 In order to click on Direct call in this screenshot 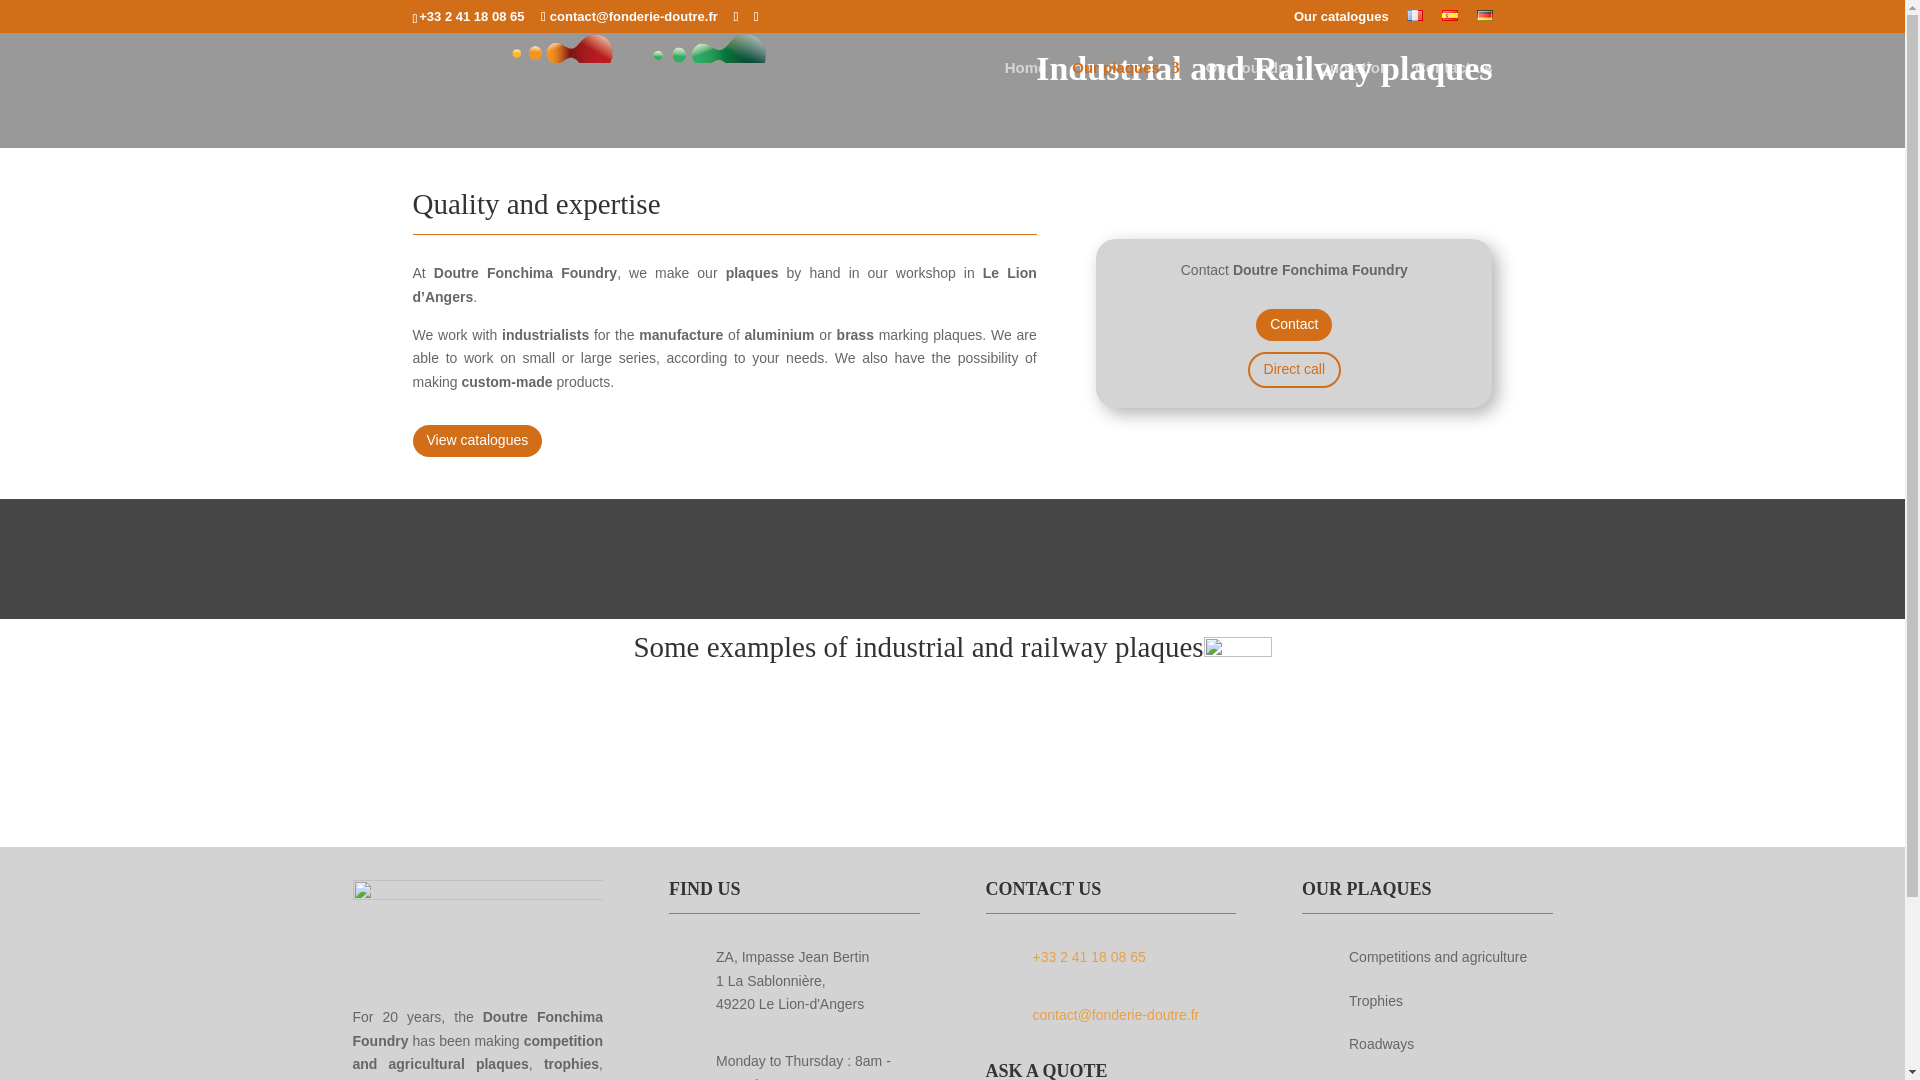, I will do `click(1294, 370)`.